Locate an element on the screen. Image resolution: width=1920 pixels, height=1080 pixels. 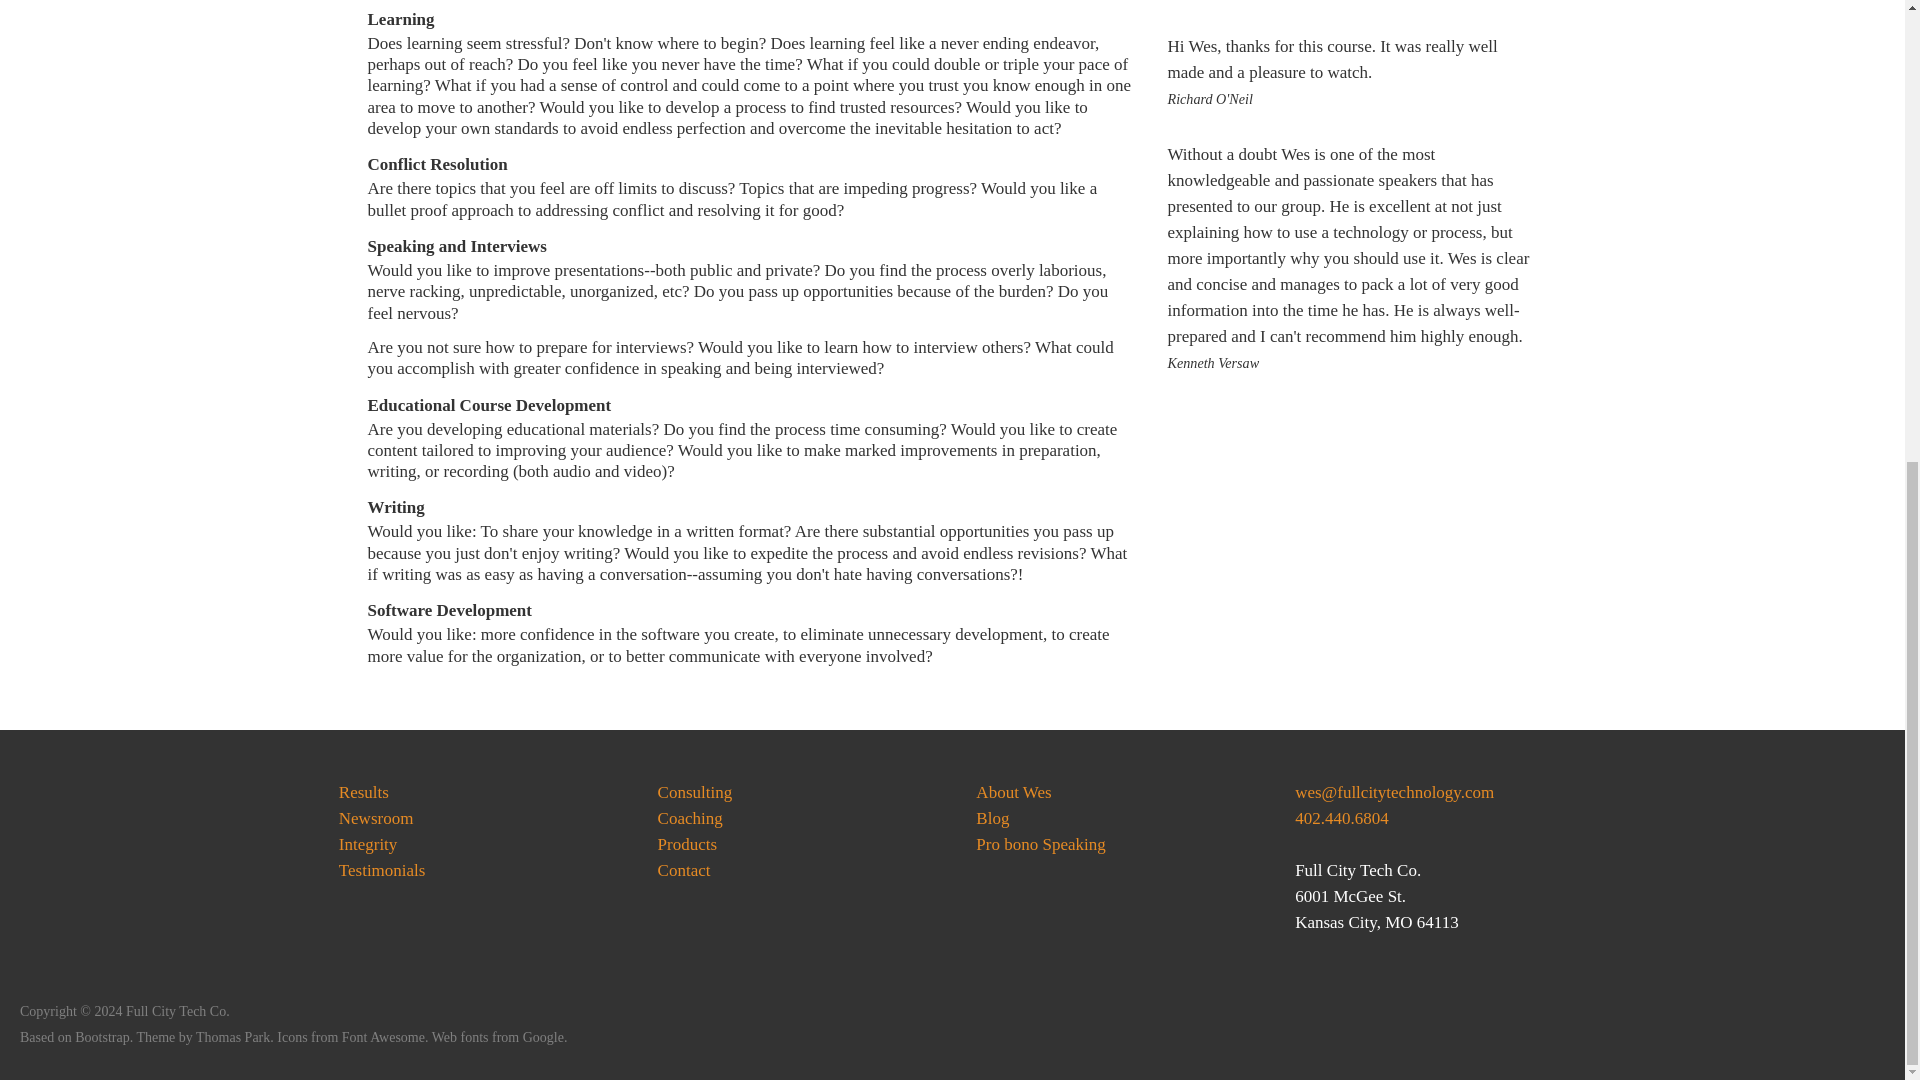
About Wes is located at coordinates (1012, 792).